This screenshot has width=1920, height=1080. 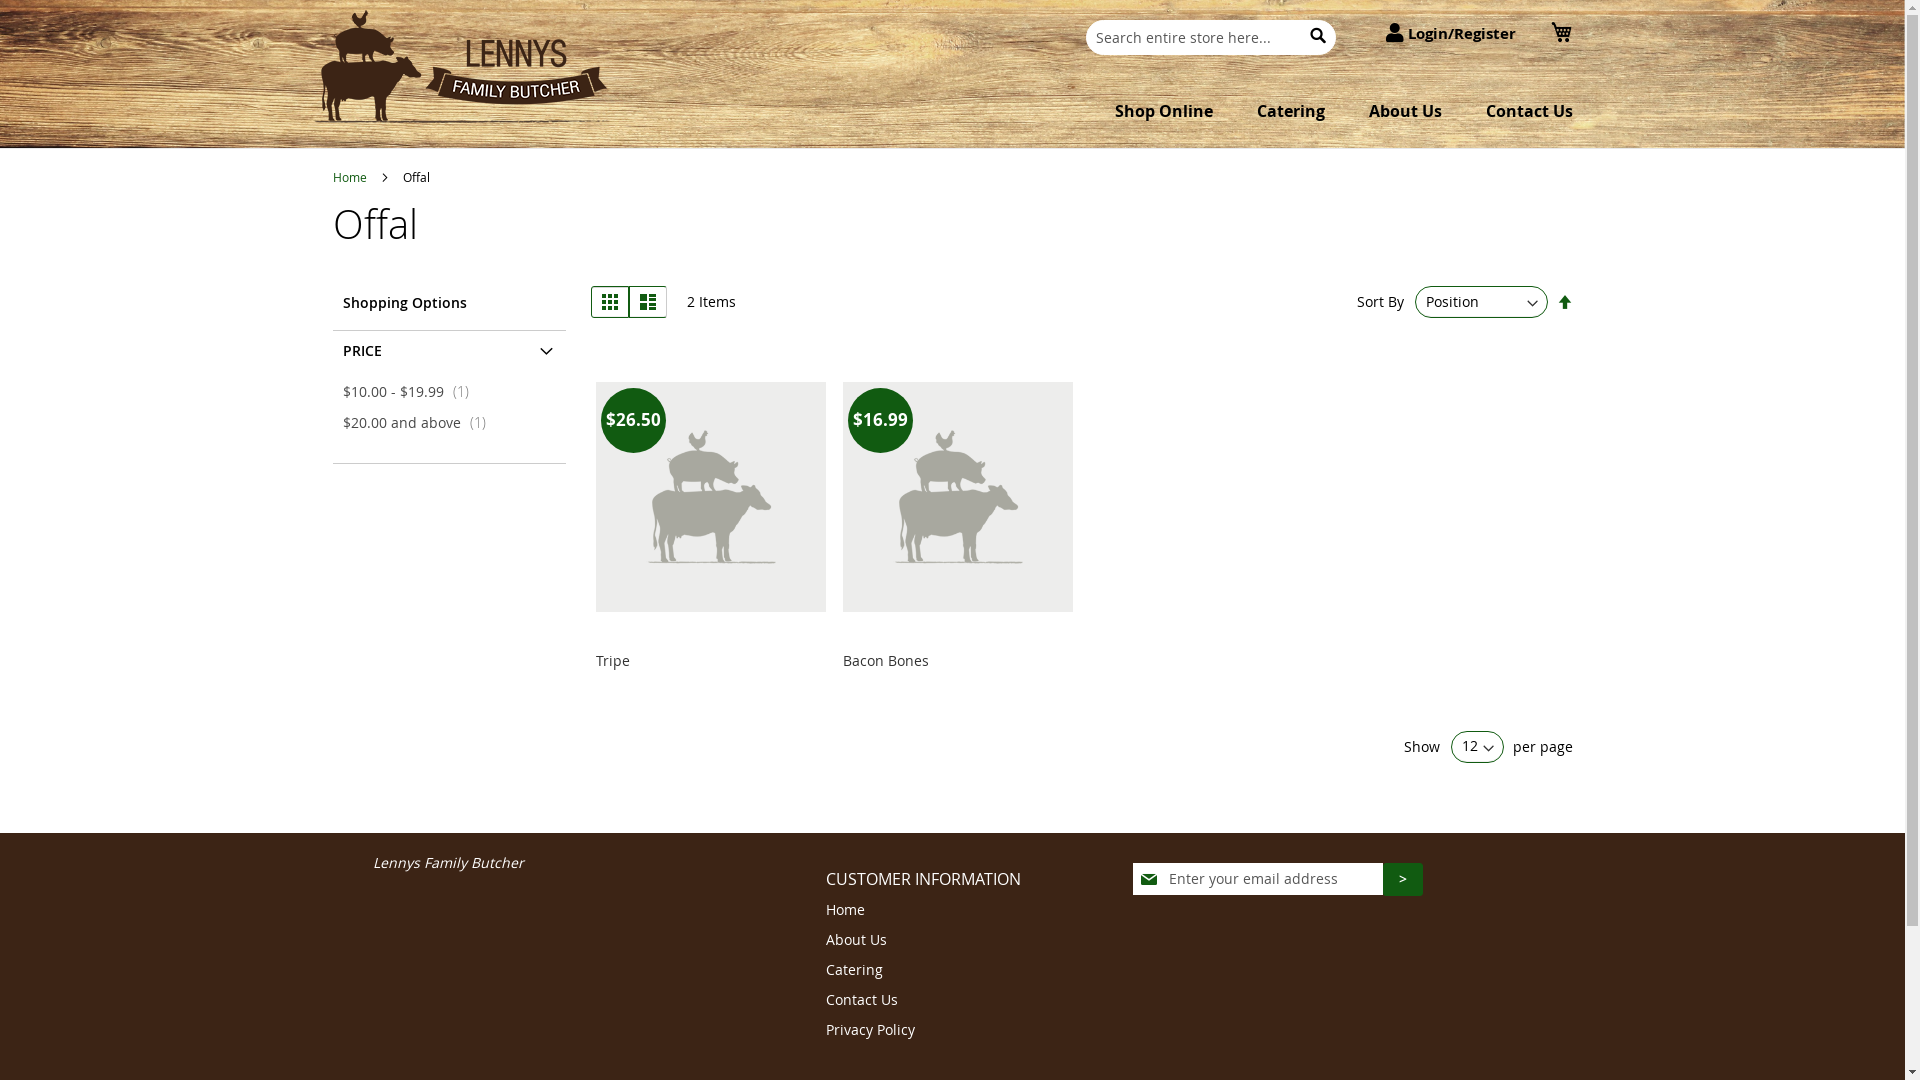 What do you see at coordinates (870, 1030) in the screenshot?
I see `Privacy Policy` at bounding box center [870, 1030].